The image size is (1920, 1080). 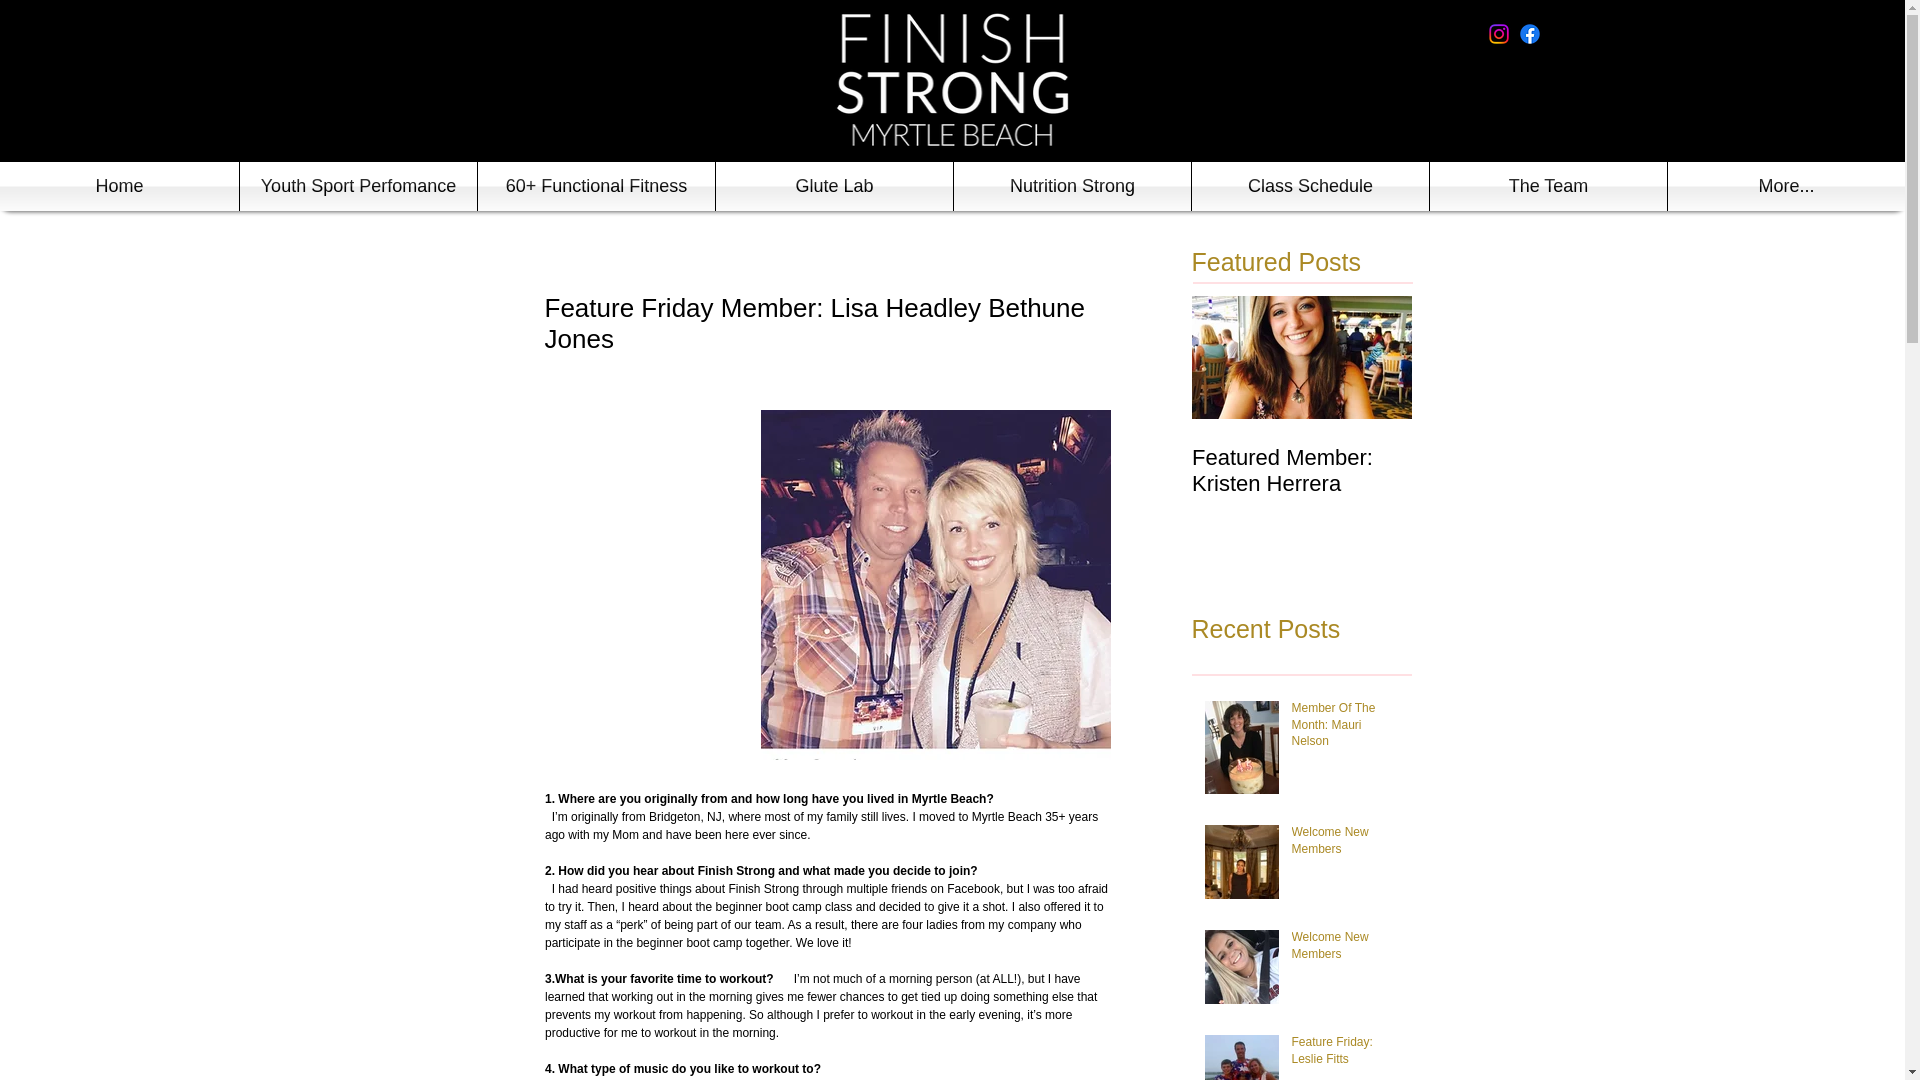 What do you see at coordinates (119, 186) in the screenshot?
I see `Home` at bounding box center [119, 186].